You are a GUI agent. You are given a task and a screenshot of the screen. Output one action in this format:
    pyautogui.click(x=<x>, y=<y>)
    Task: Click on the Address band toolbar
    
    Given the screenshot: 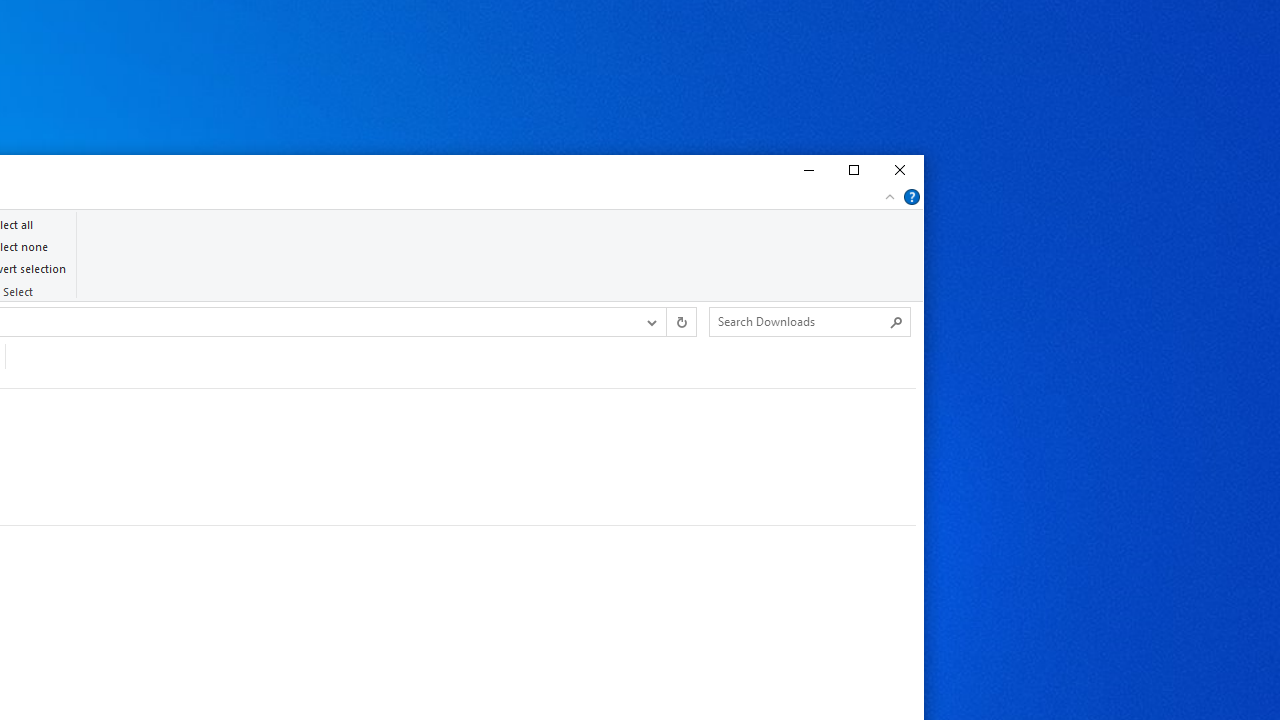 What is the action you would take?
    pyautogui.click(x=666, y=321)
    